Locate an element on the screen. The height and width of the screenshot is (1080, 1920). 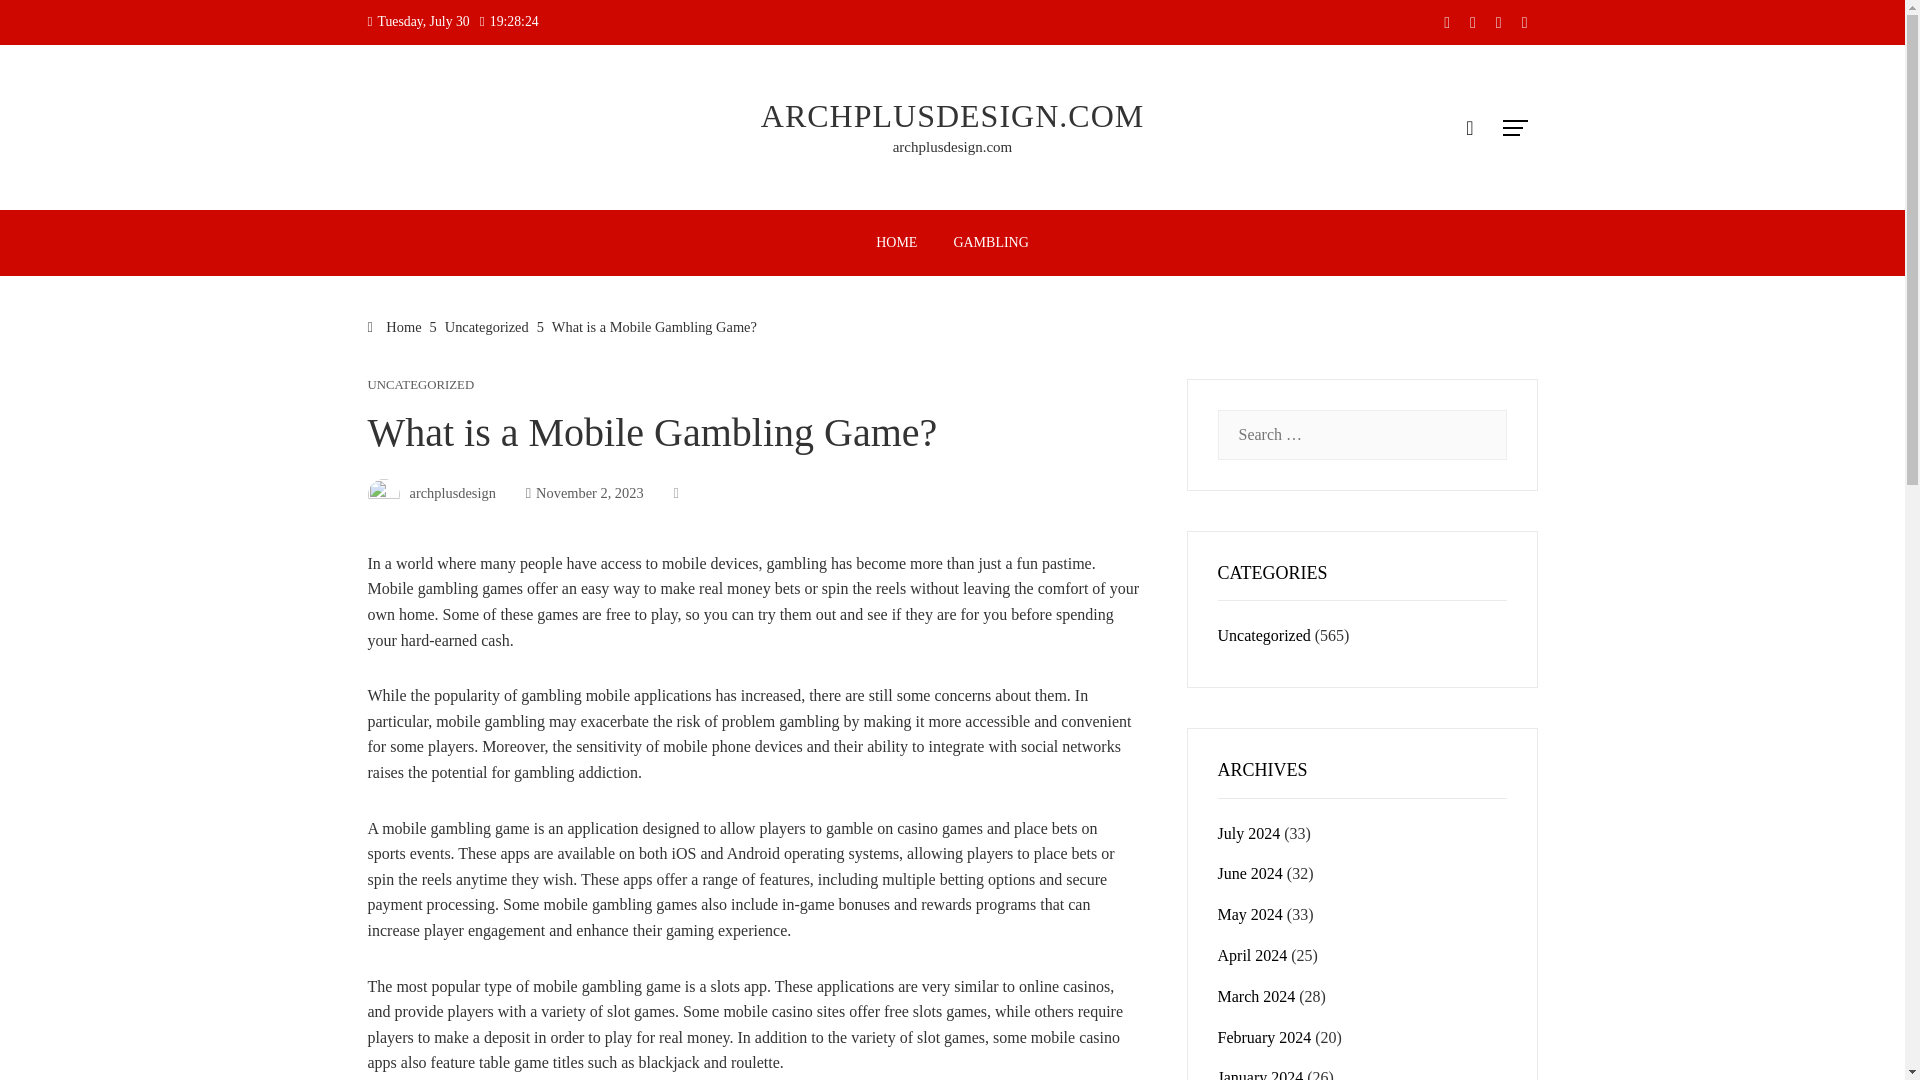
Search is located at coordinates (47, 24).